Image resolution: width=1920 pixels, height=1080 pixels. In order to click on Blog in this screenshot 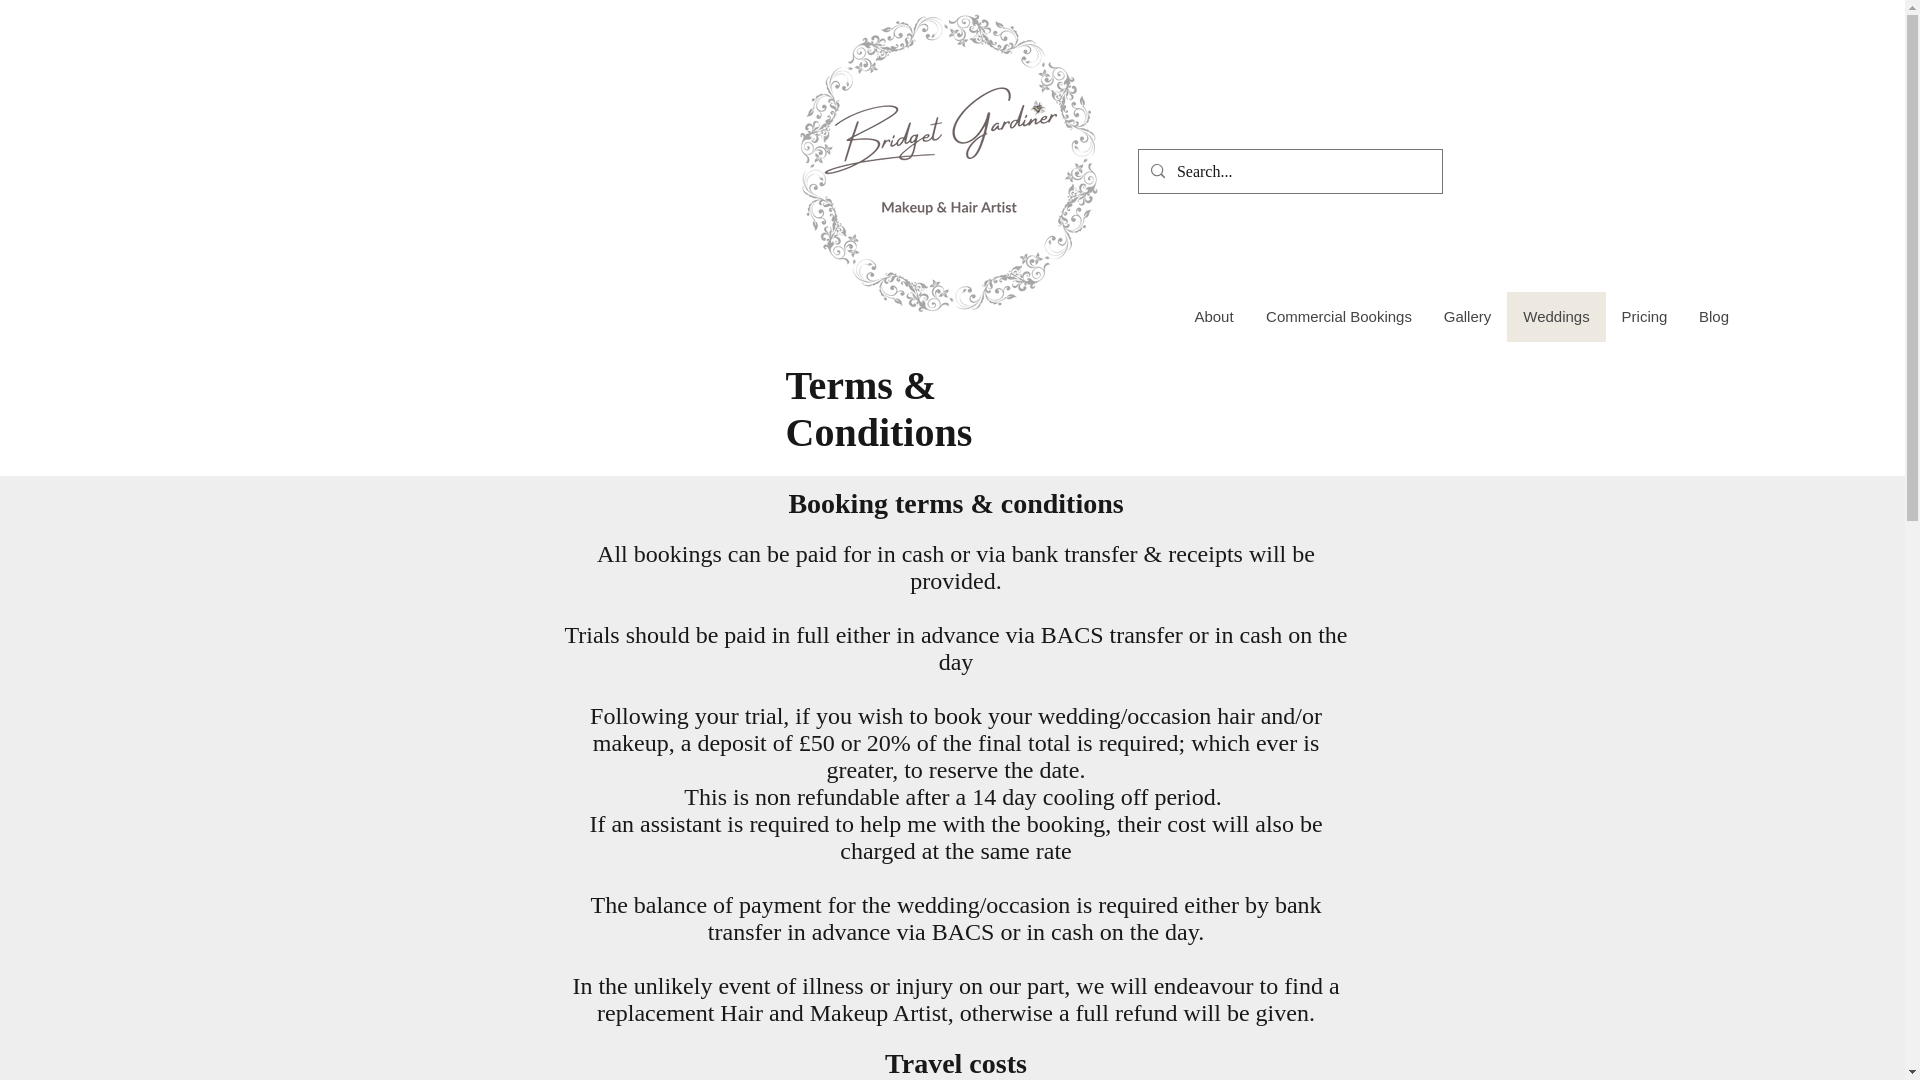, I will do `click(1712, 316)`.